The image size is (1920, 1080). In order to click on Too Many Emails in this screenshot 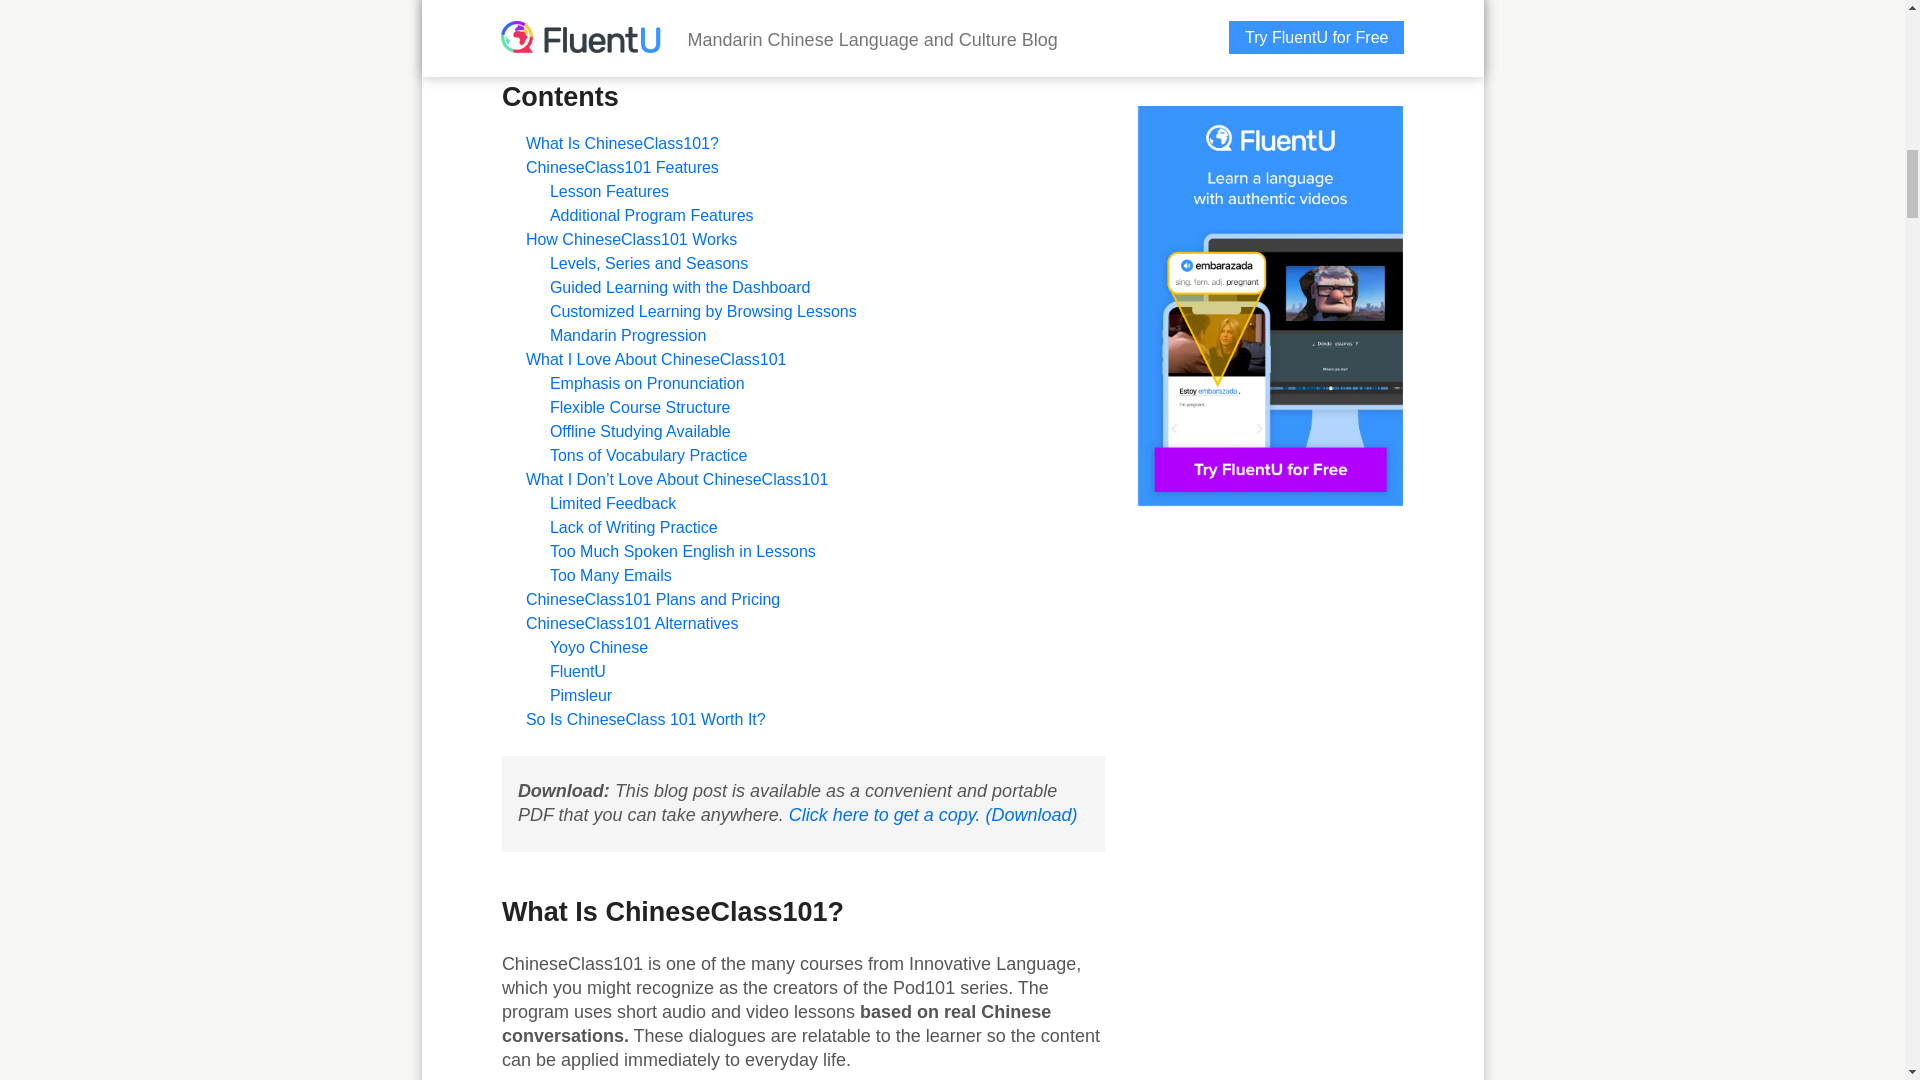, I will do `click(610, 576)`.